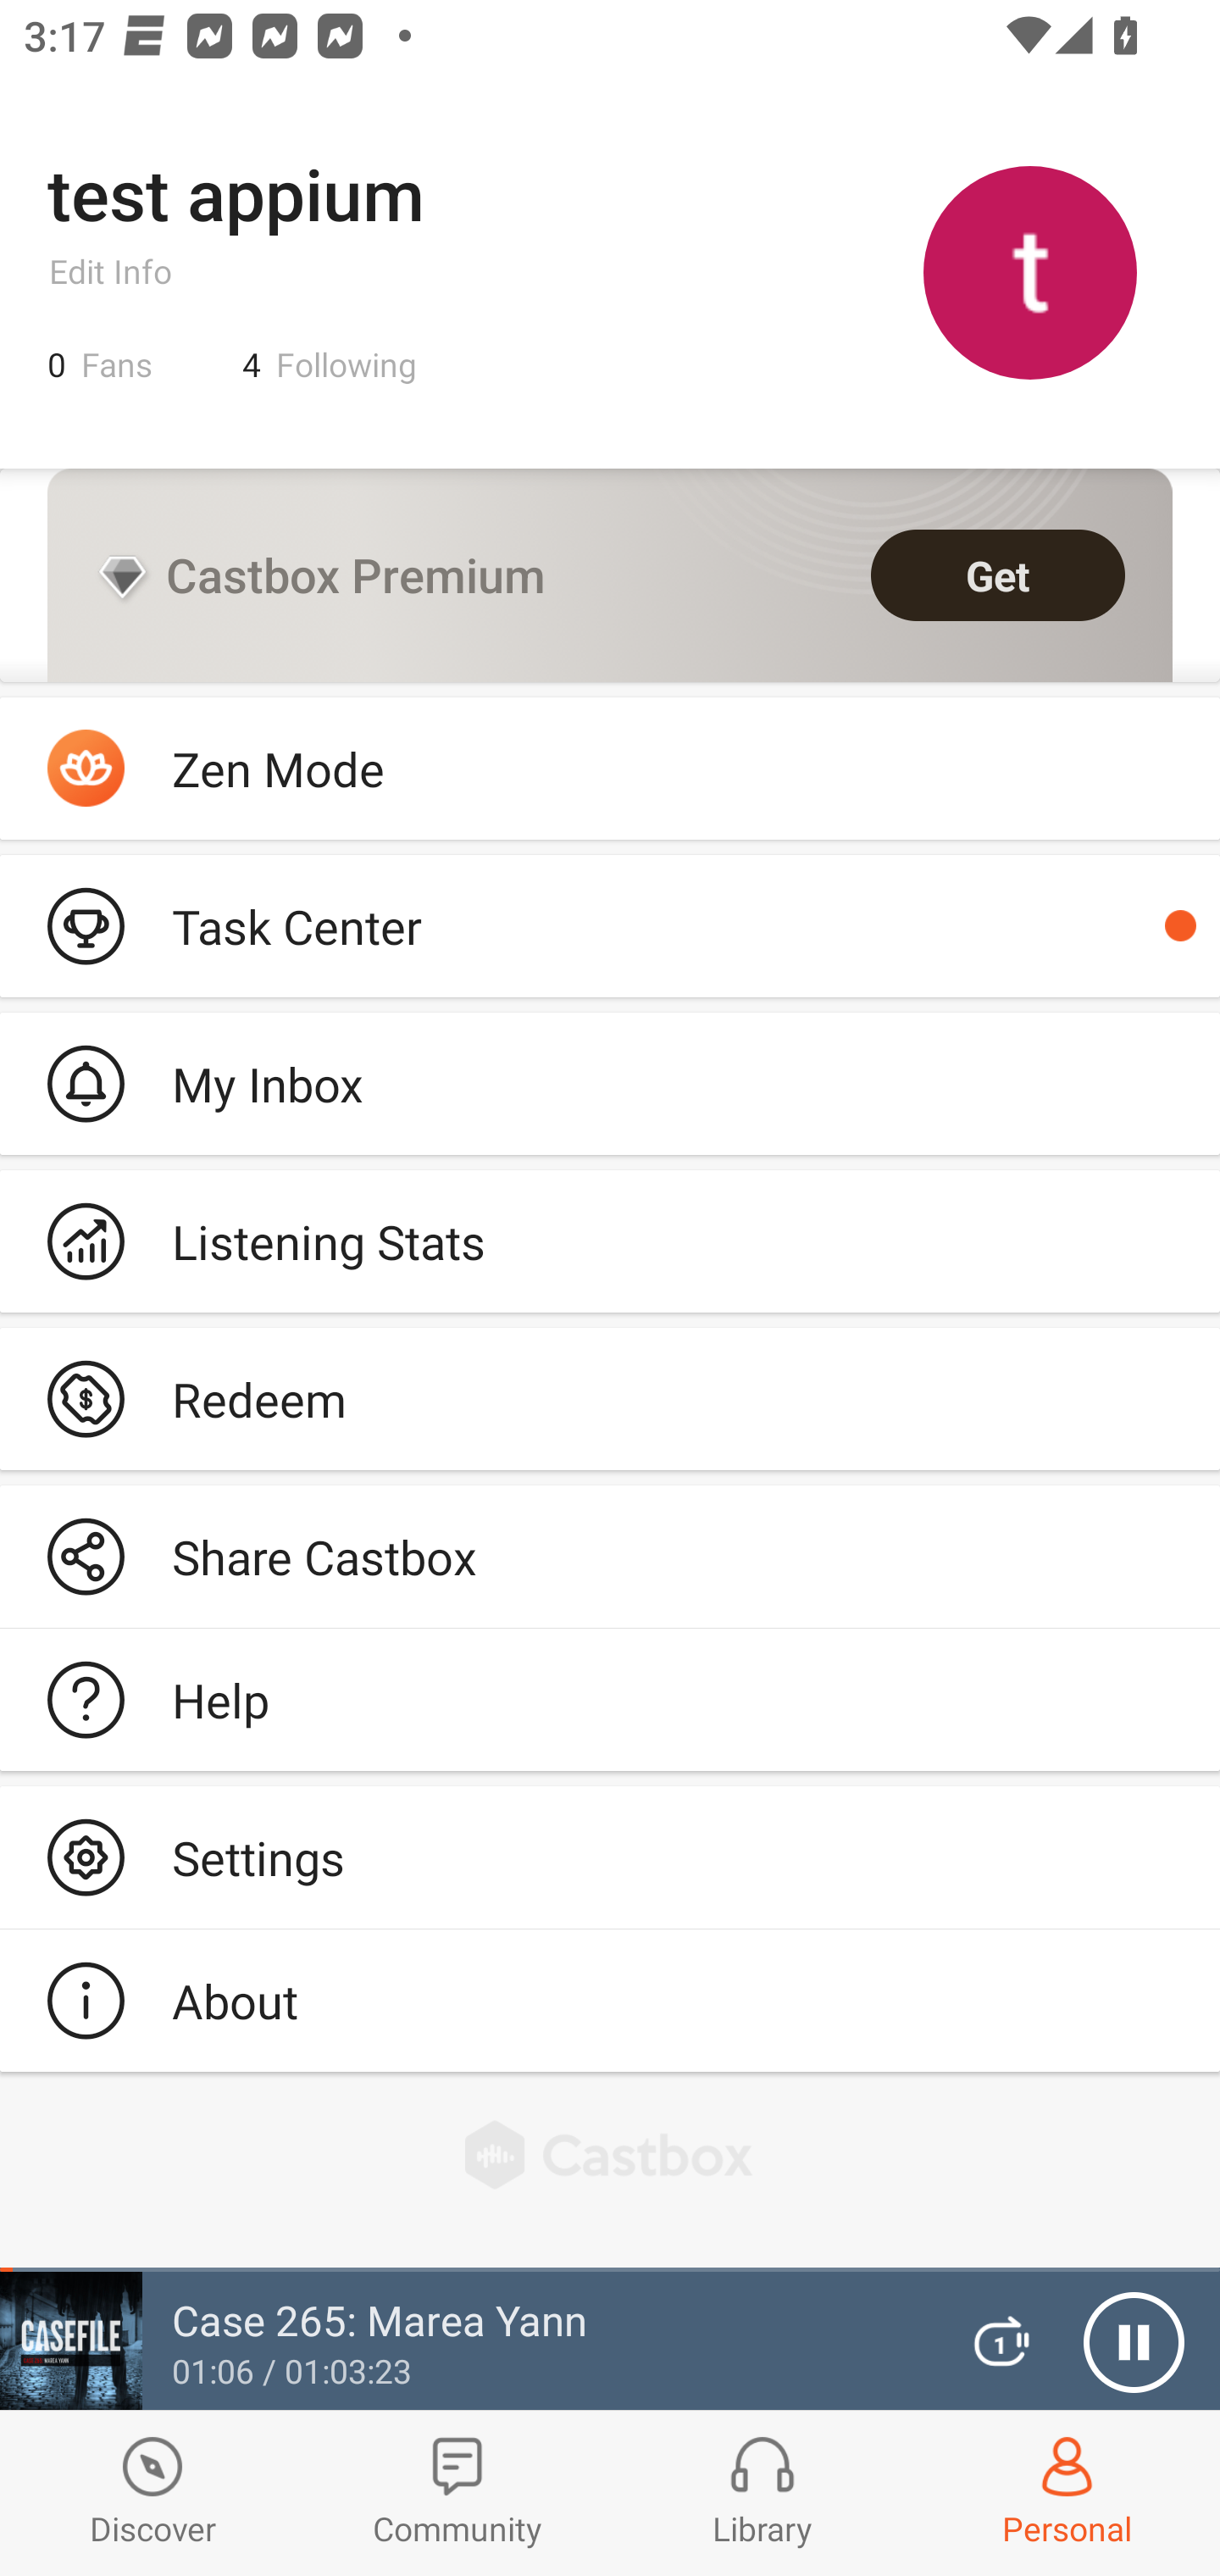 This screenshot has height=2576, width=1220. Describe the element at coordinates (610, 1398) in the screenshot. I see ` Redeem` at that location.